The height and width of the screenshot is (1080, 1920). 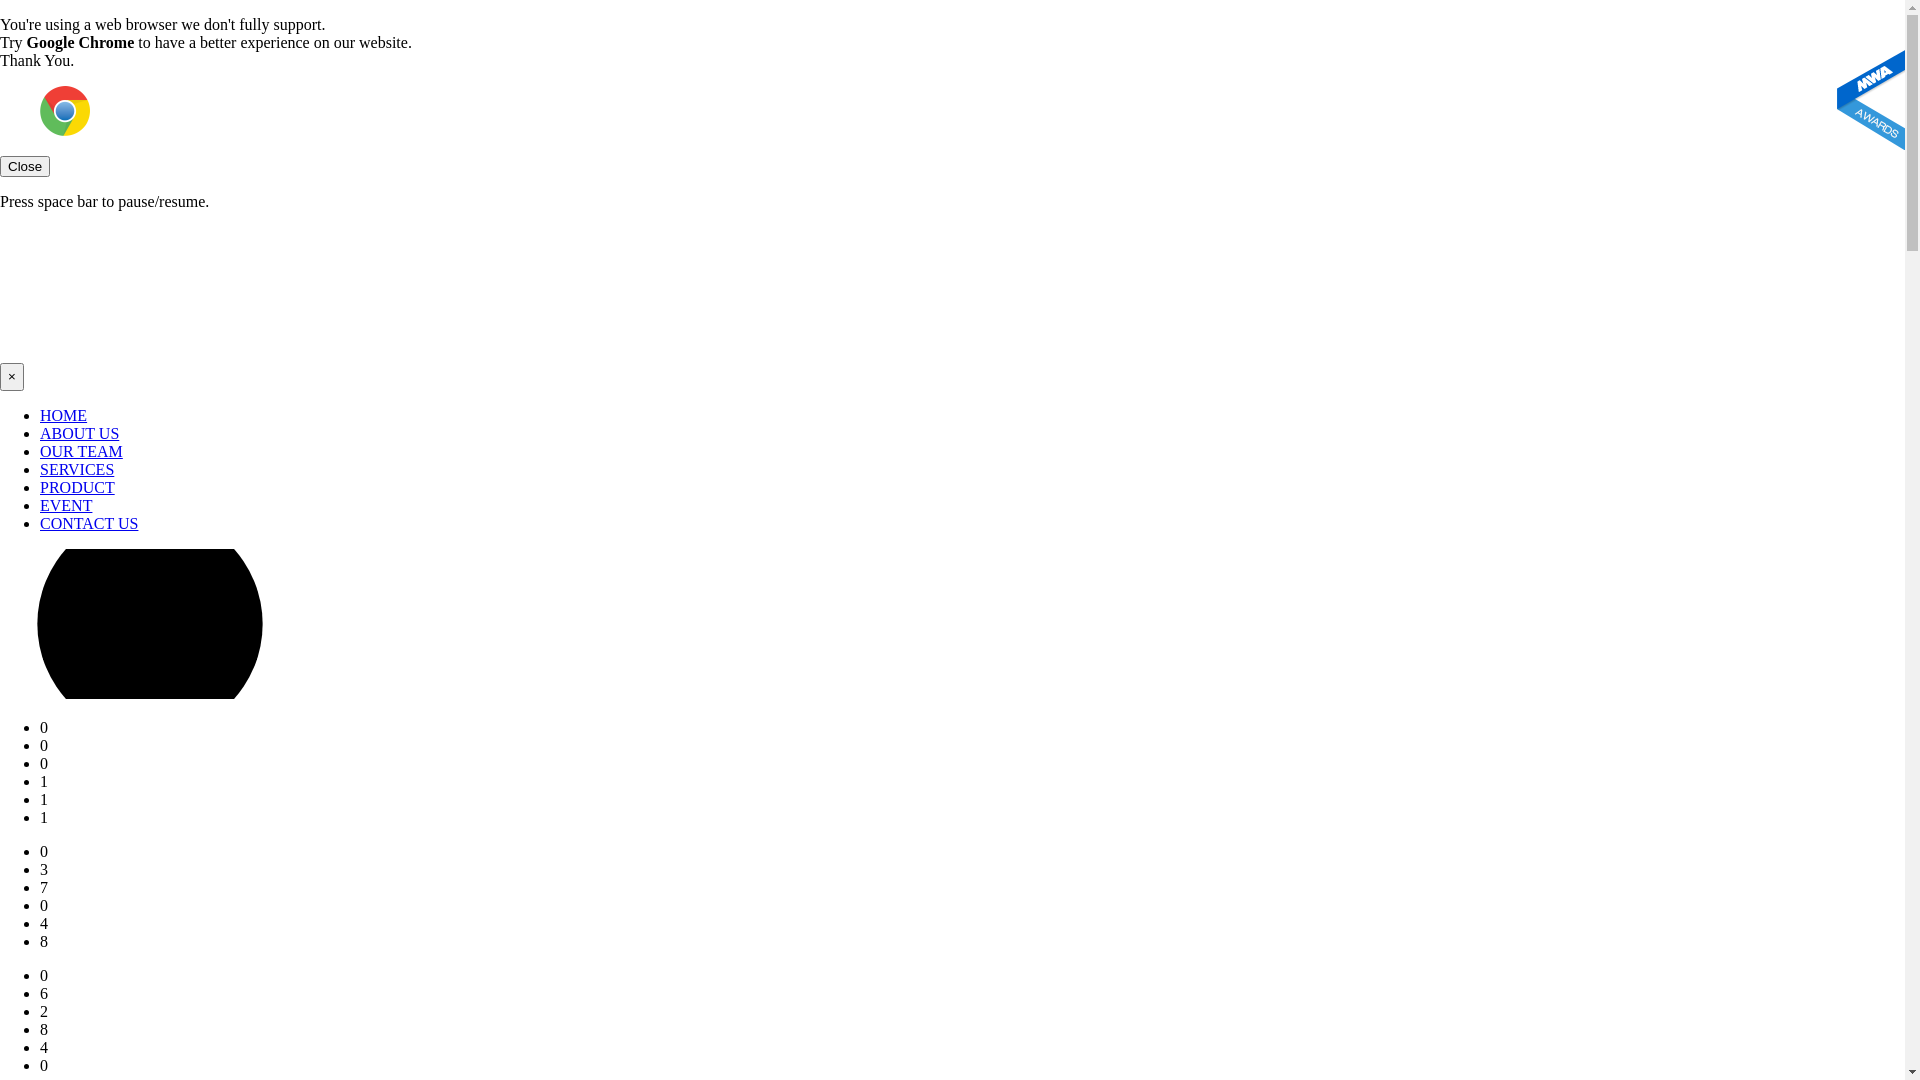 What do you see at coordinates (81, 452) in the screenshot?
I see `OUR TEAM` at bounding box center [81, 452].